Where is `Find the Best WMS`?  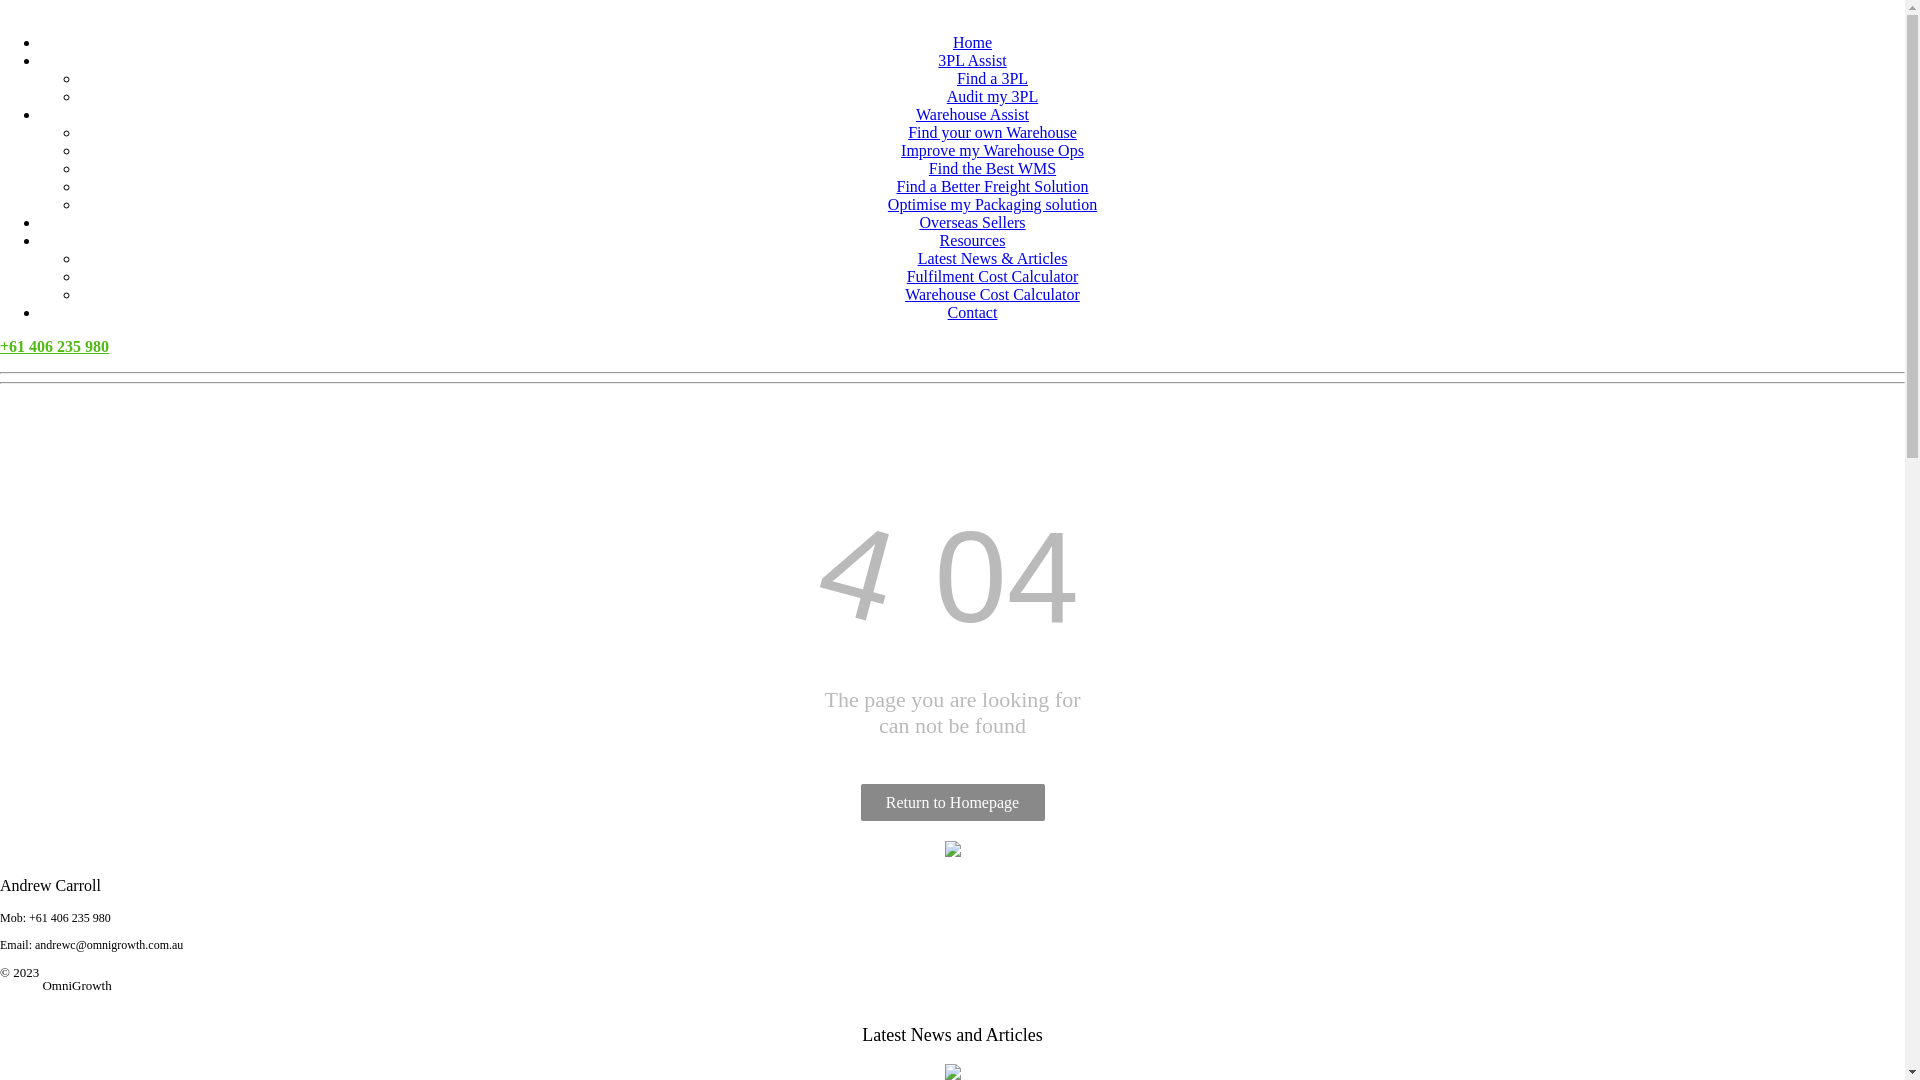
Find the Best WMS is located at coordinates (992, 168).